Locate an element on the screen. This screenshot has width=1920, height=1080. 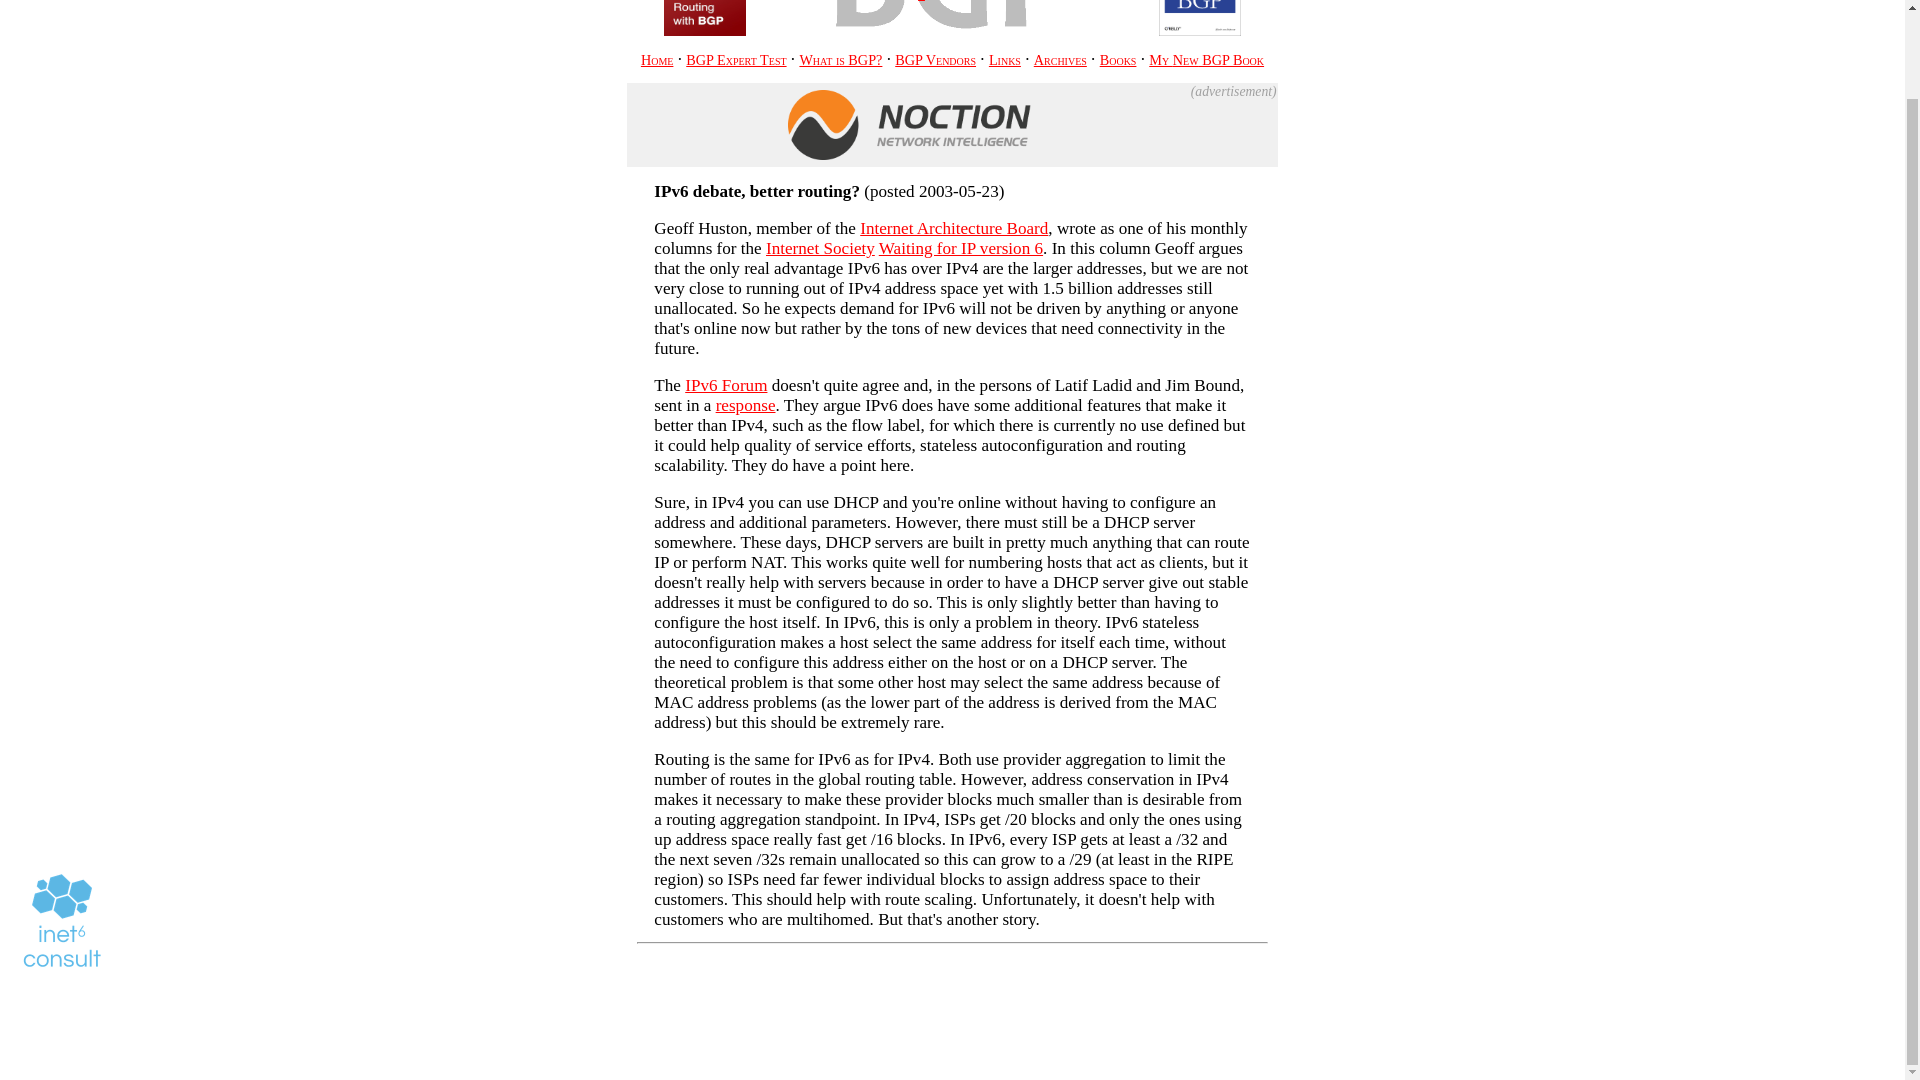
IPv6 Forum is located at coordinates (726, 385).